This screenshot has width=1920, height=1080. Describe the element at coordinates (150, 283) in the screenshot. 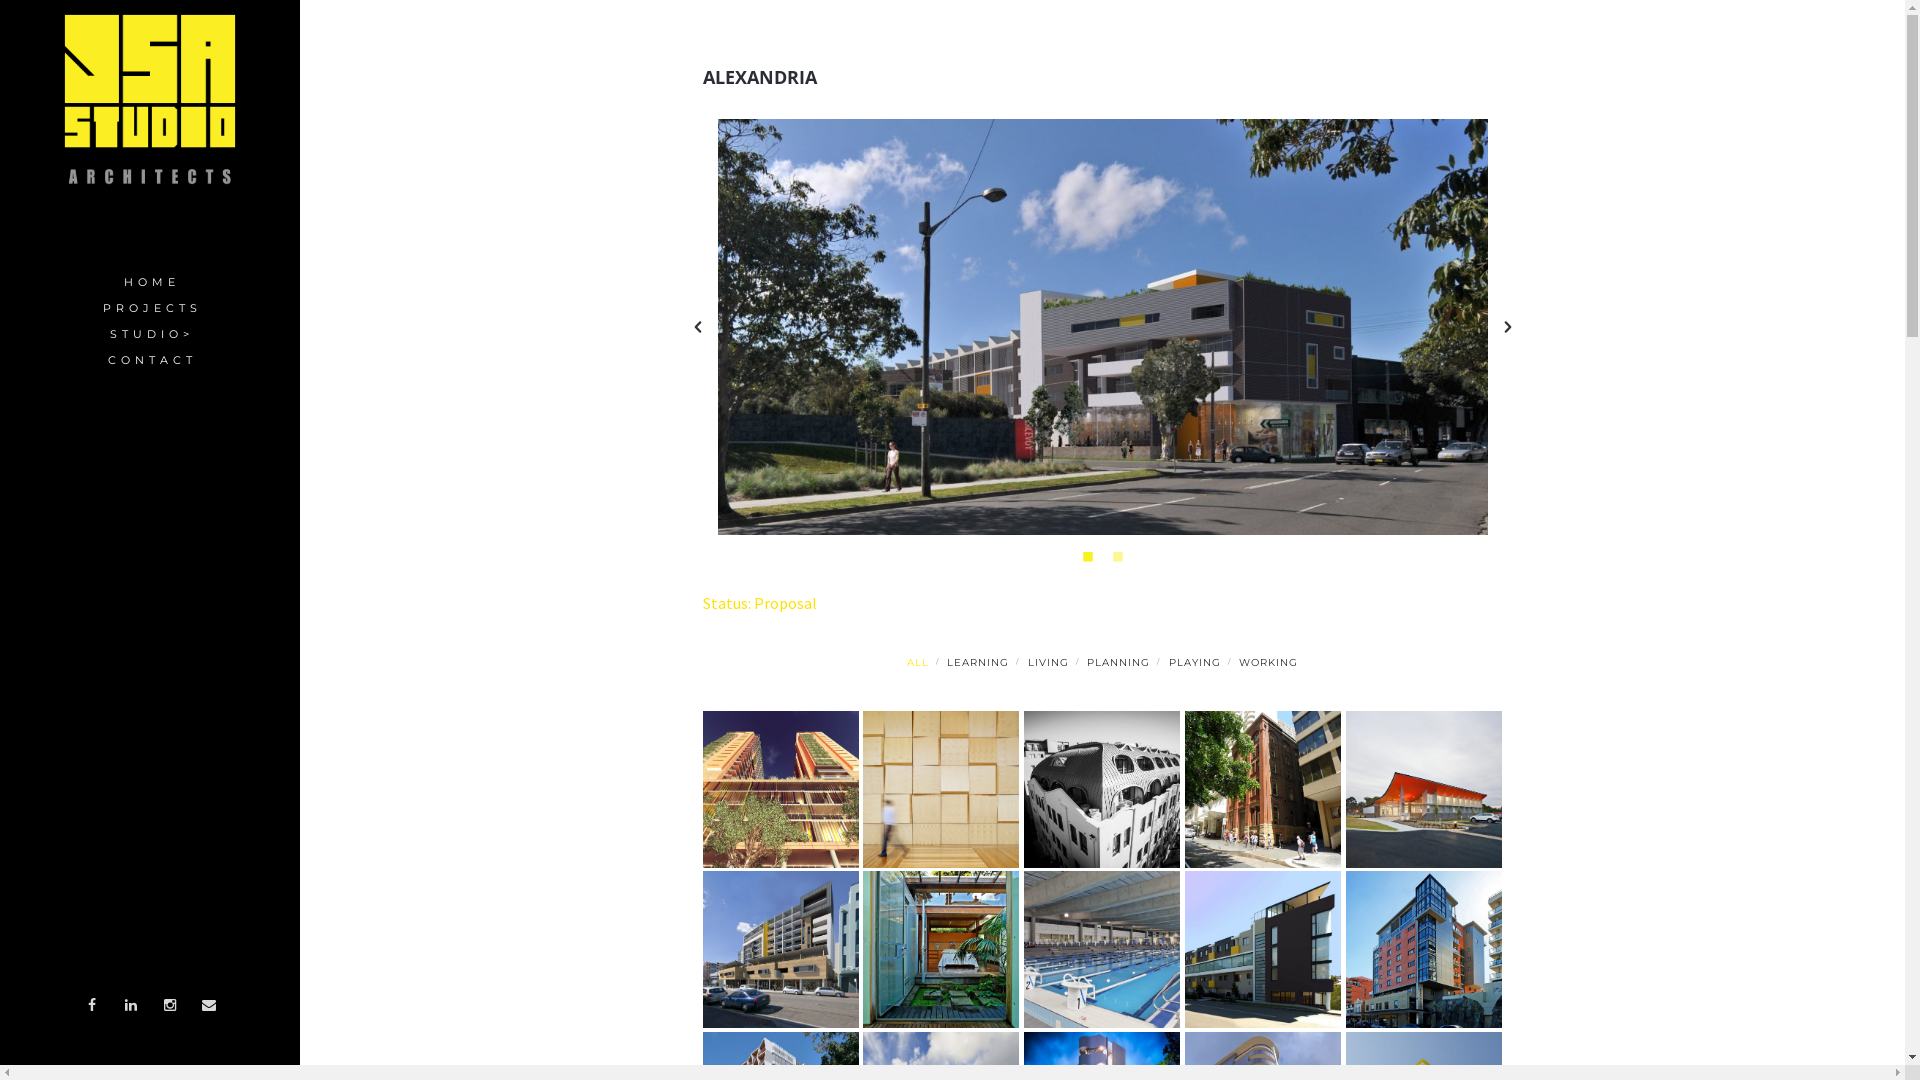

I see `H O M E` at that location.